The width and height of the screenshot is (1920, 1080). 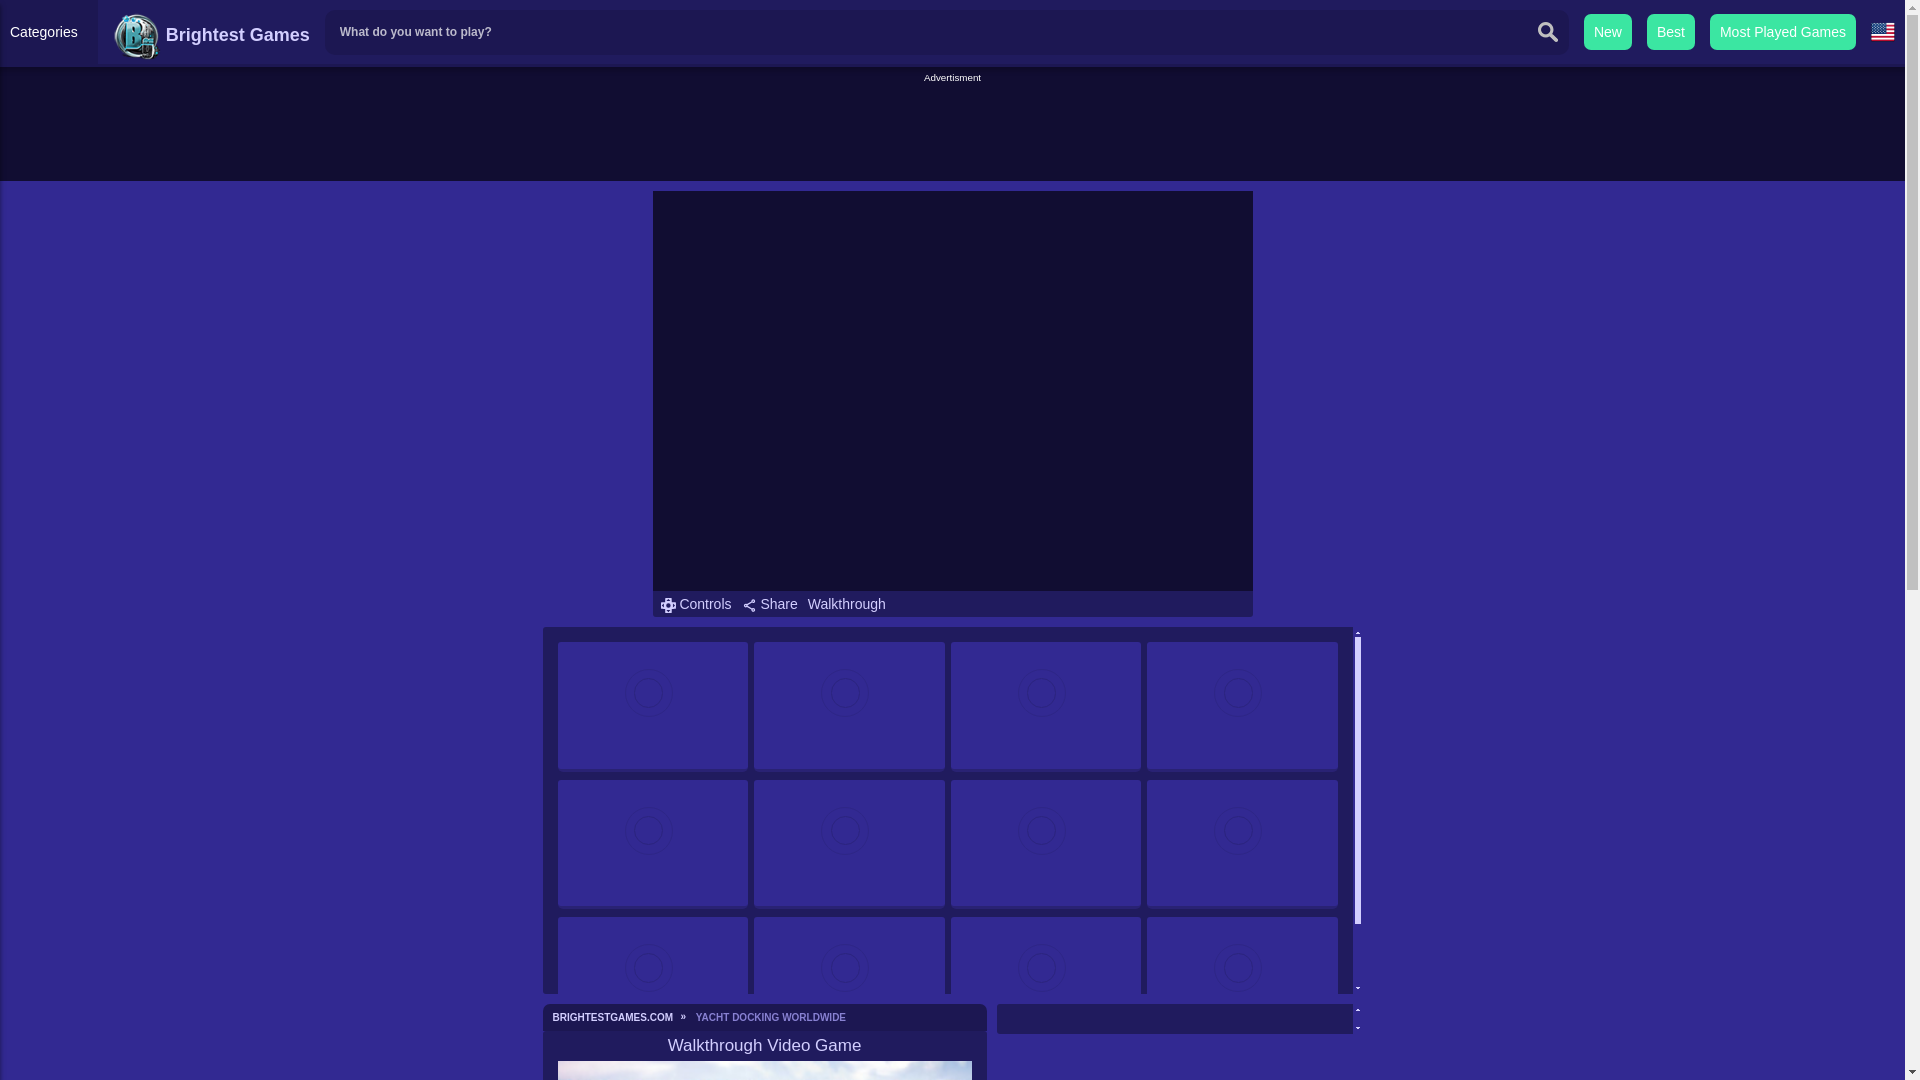 I want to click on New, so click(x=1608, y=32).